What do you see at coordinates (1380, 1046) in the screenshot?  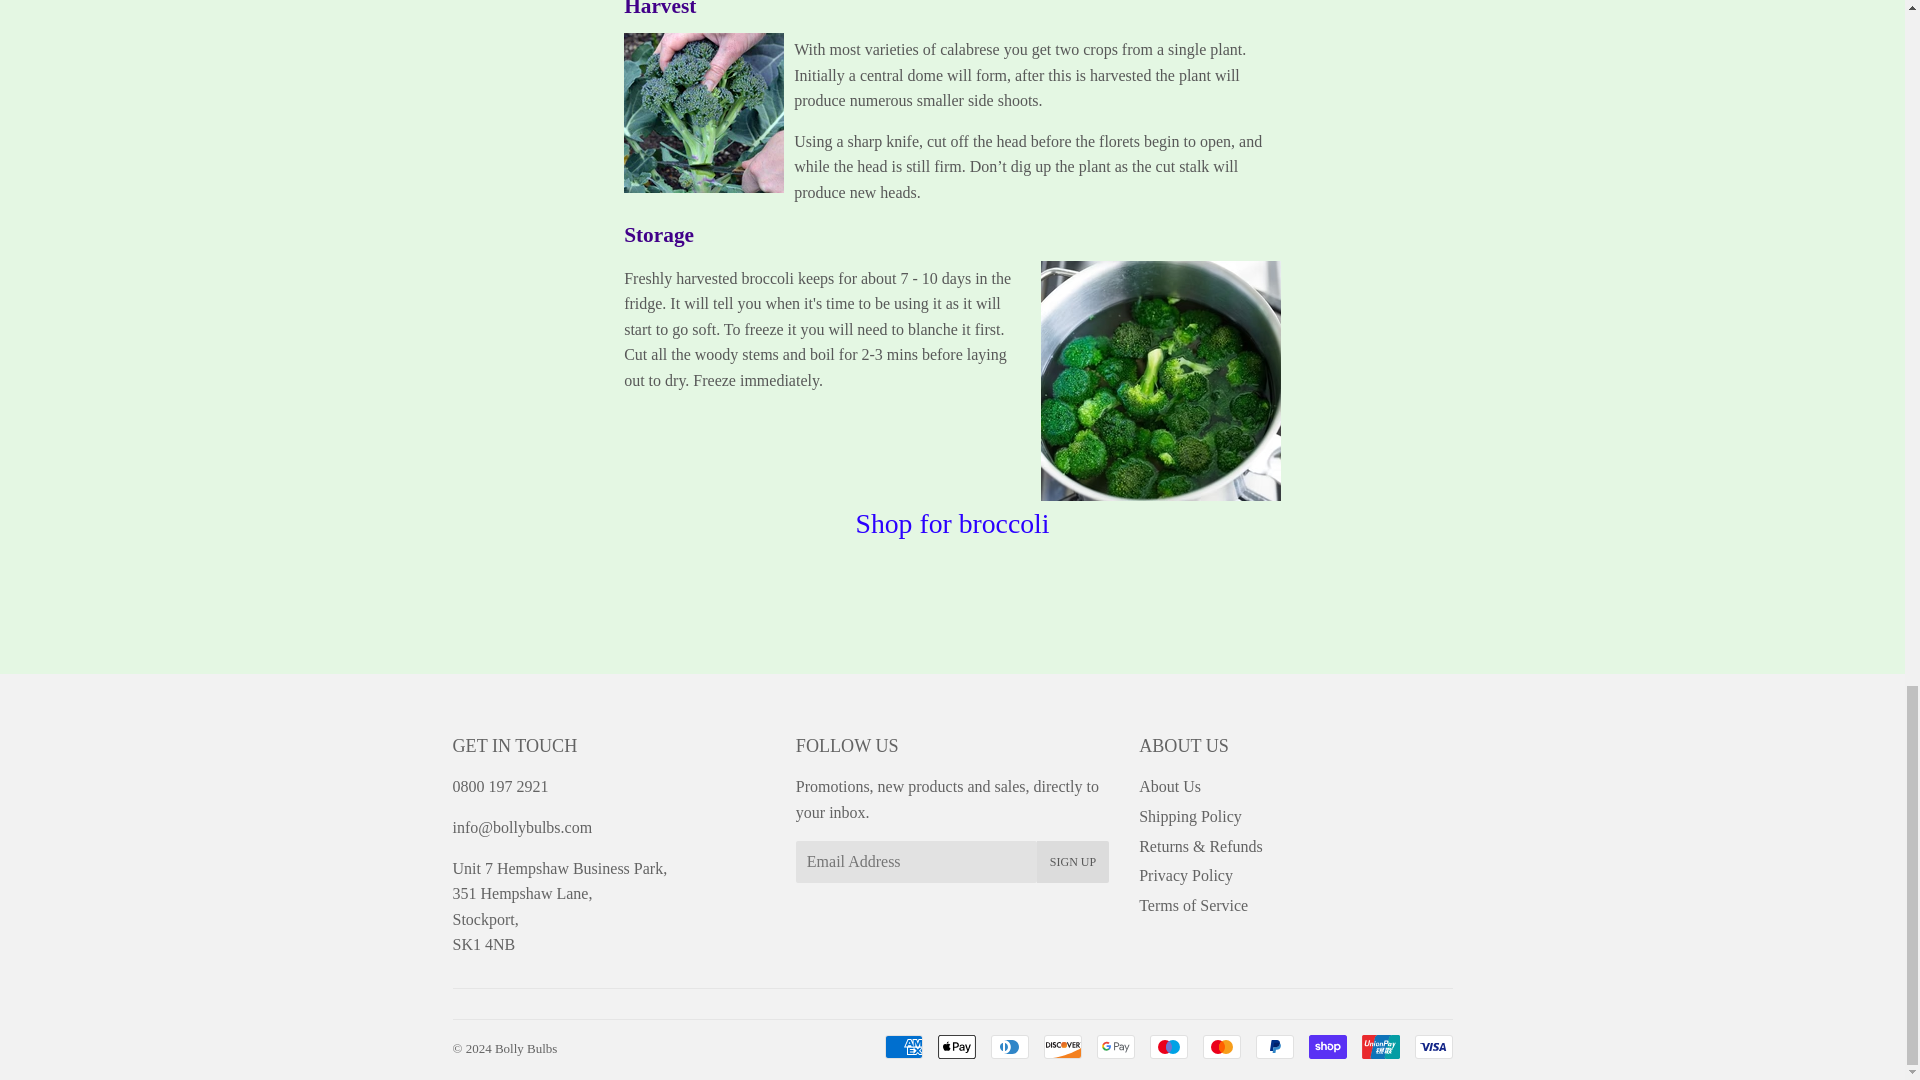 I see `Union Pay` at bounding box center [1380, 1046].